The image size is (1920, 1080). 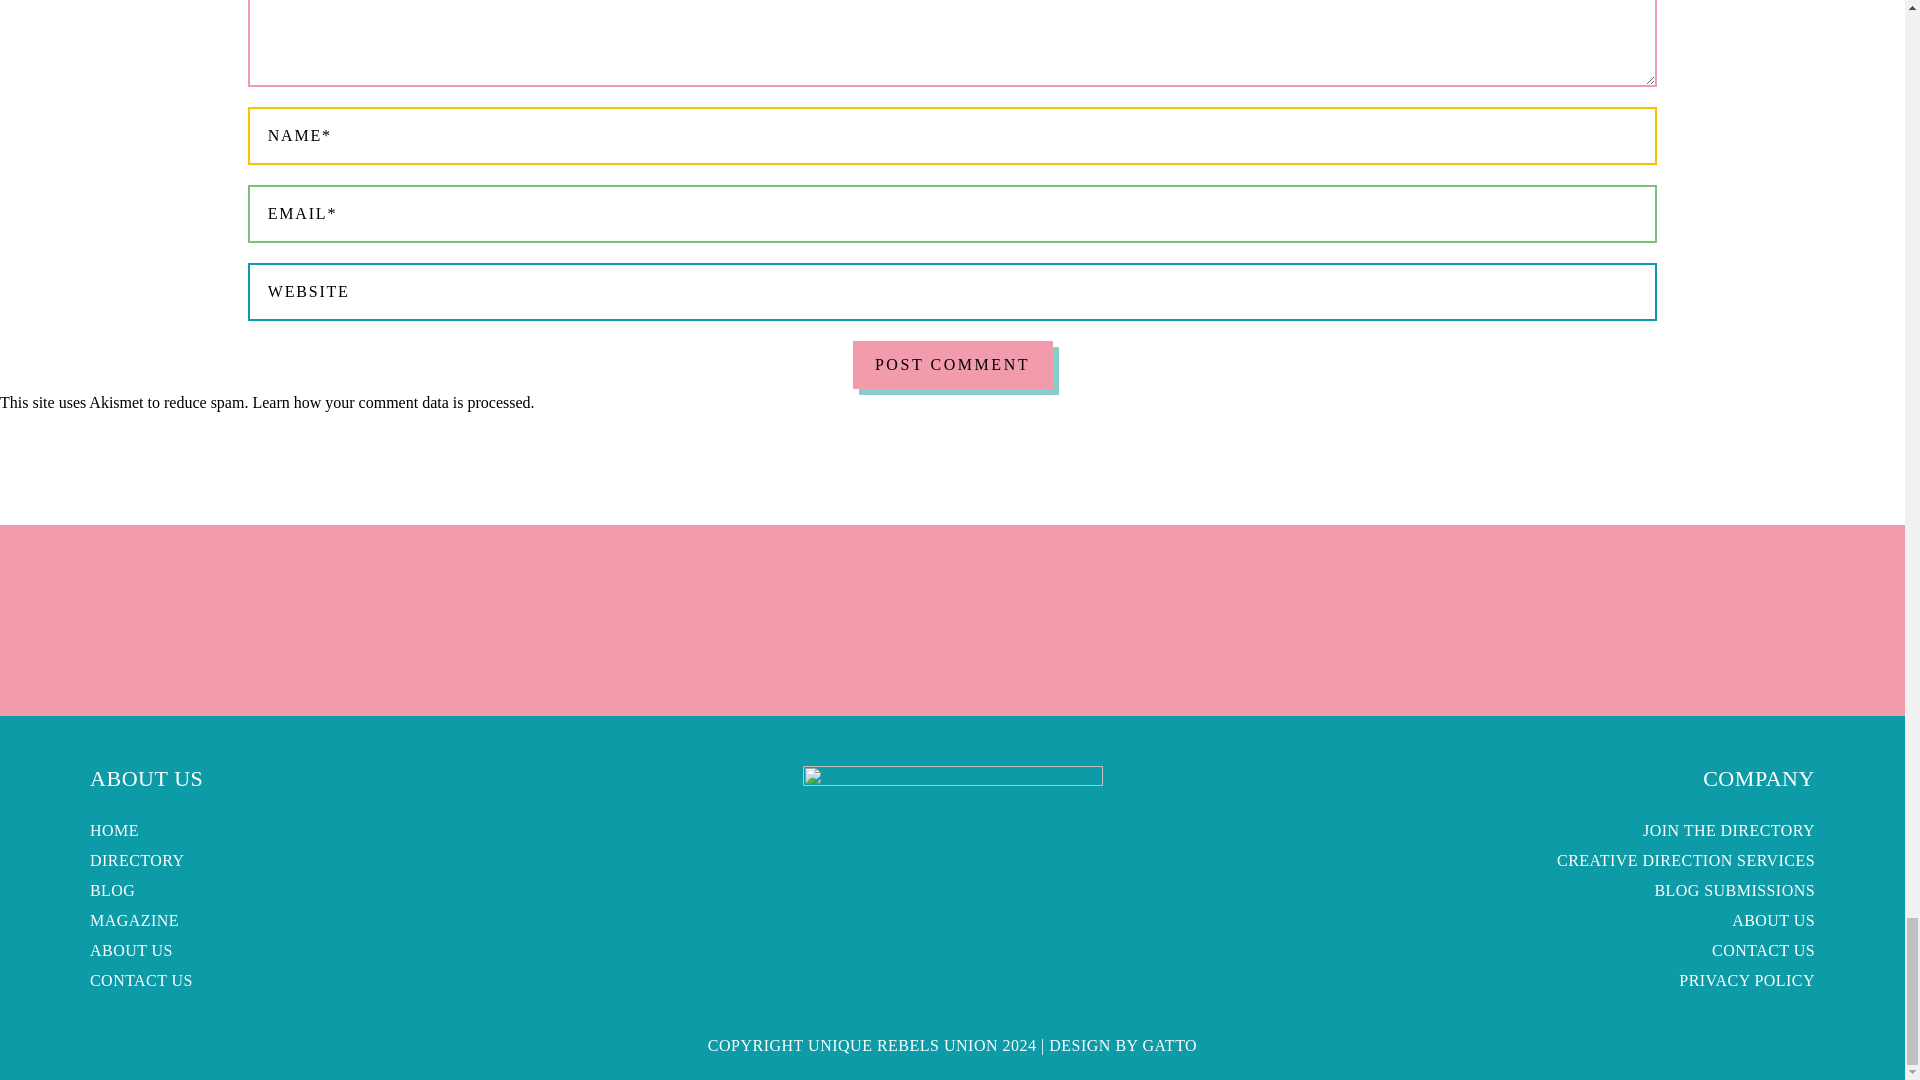 What do you see at coordinates (952, 364) in the screenshot?
I see `Post Comment` at bounding box center [952, 364].